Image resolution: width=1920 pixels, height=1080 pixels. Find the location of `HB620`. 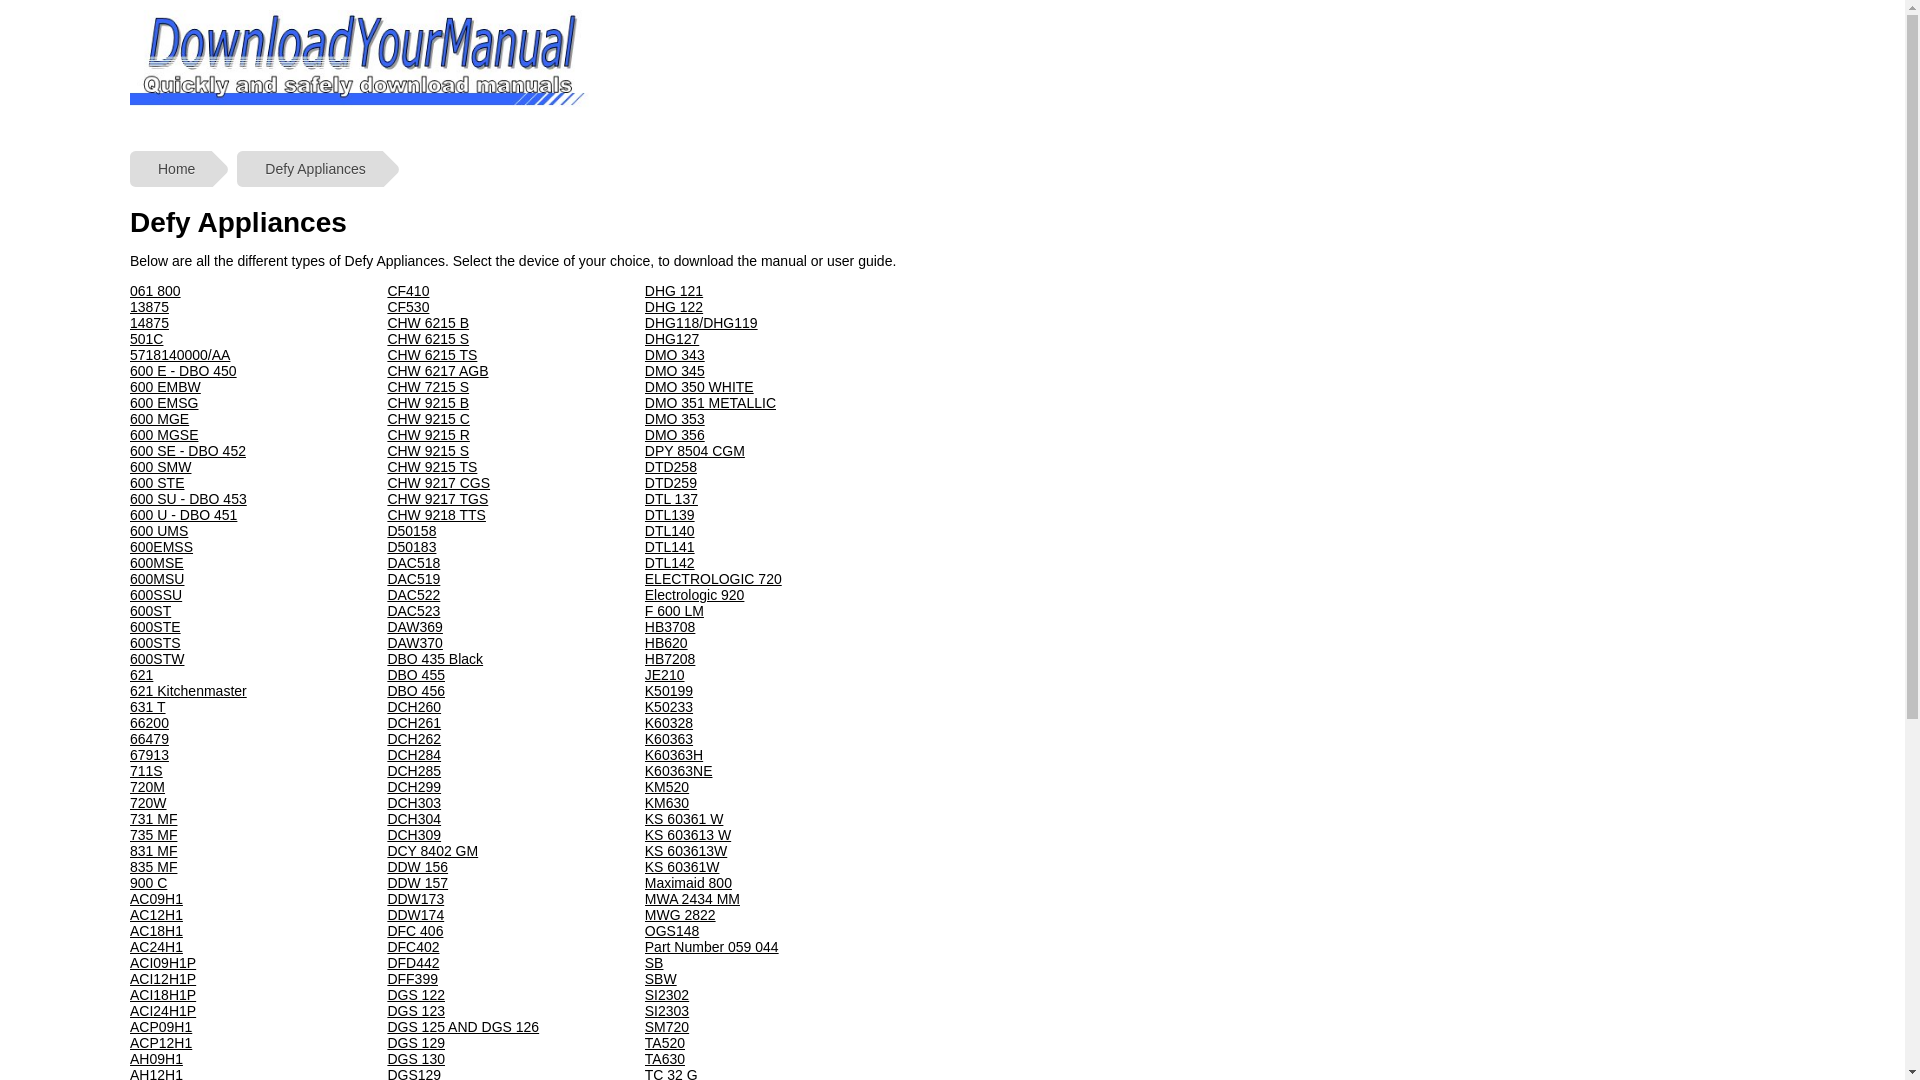

HB620 is located at coordinates (666, 642).